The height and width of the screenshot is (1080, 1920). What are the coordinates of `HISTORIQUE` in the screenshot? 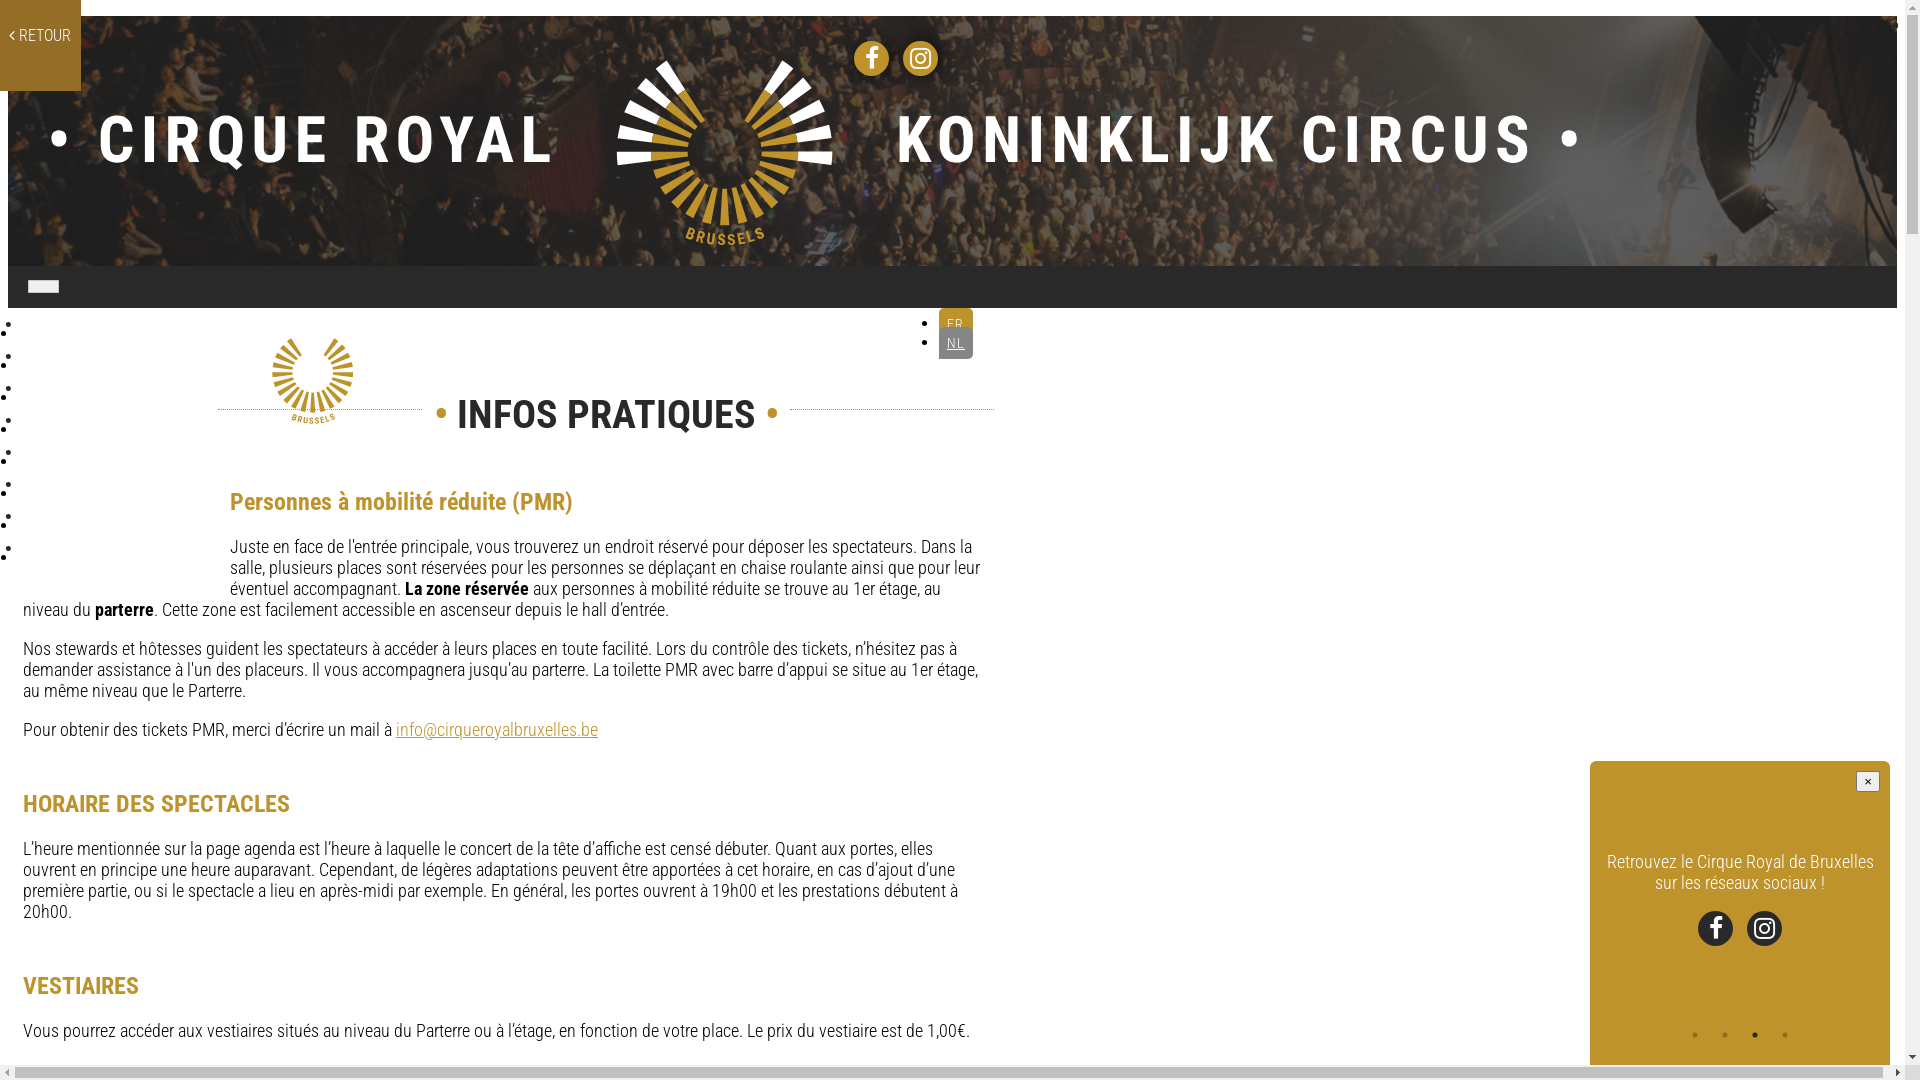 It's located at (124, 458).